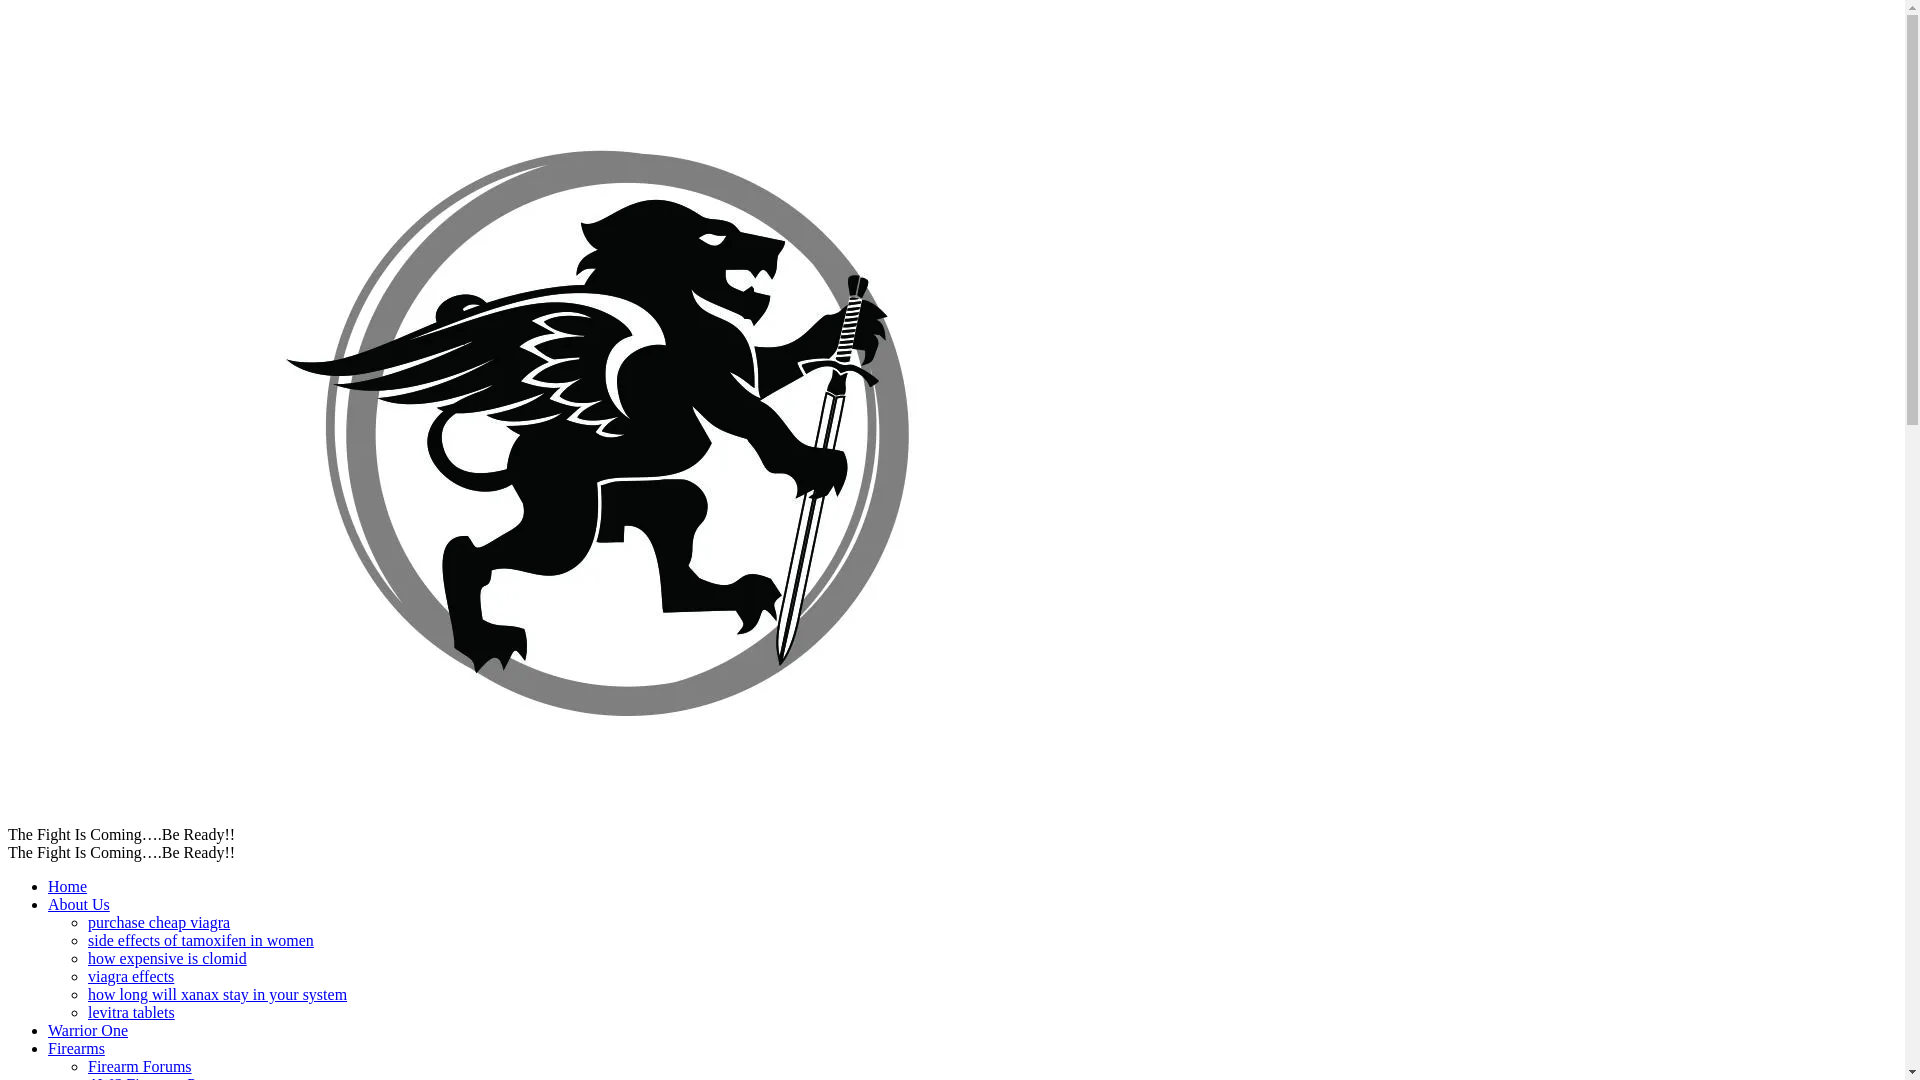 The height and width of the screenshot is (1080, 1920). I want to click on Firearm Forums, so click(140, 1066).